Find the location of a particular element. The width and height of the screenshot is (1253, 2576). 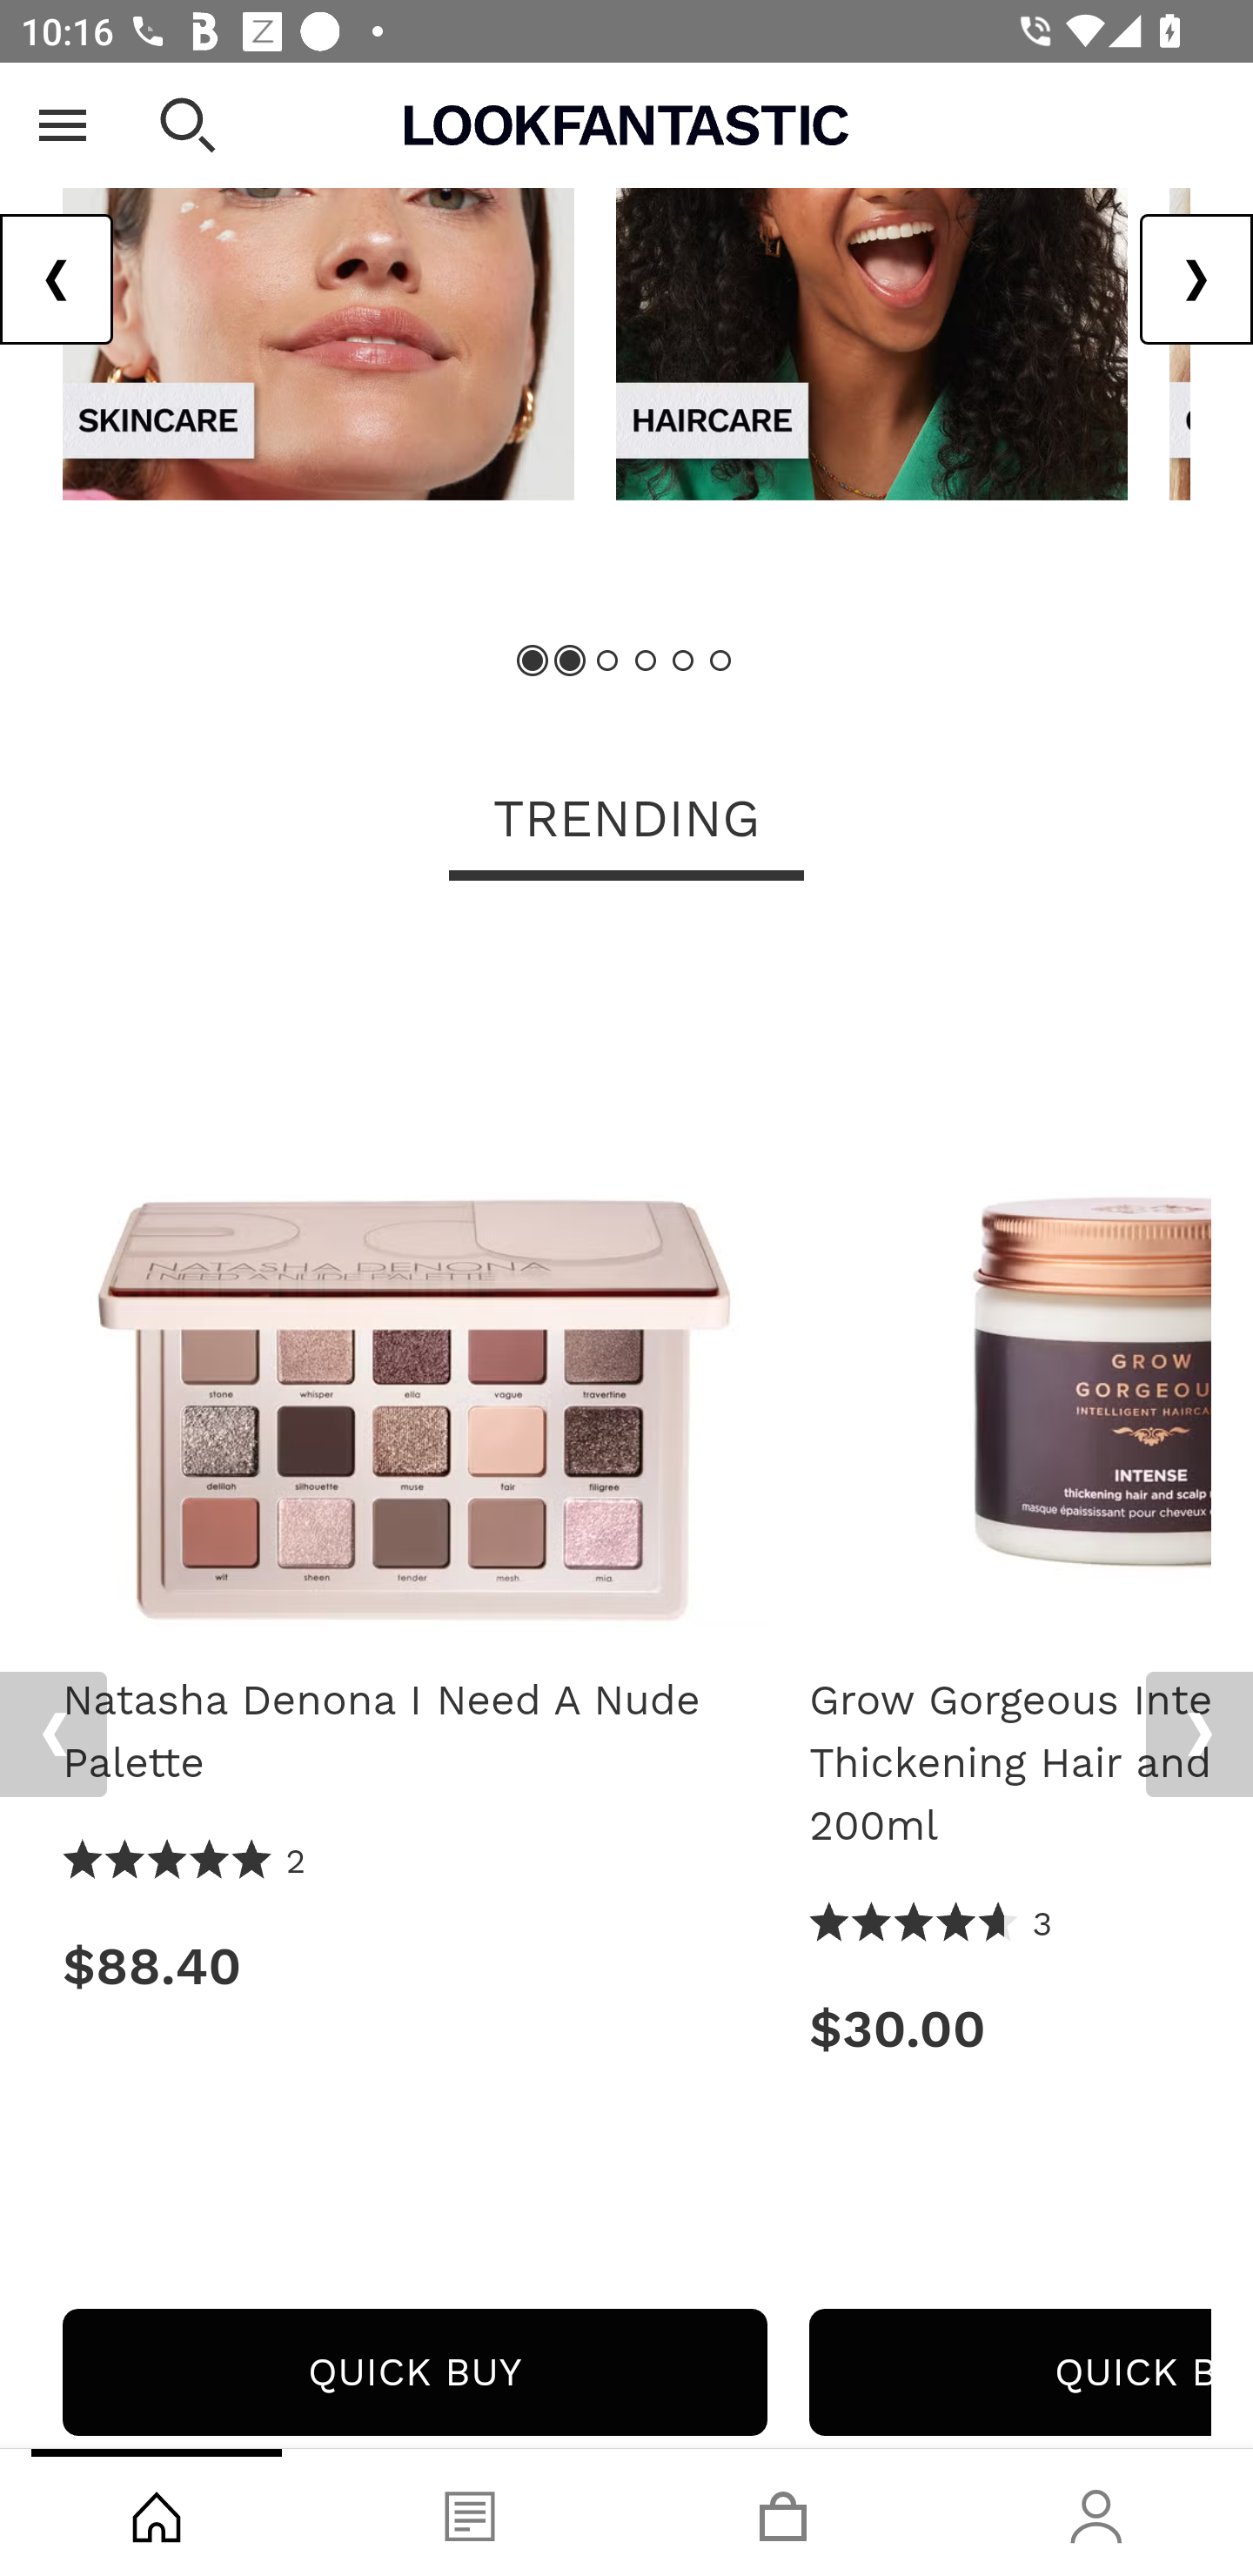

Previous is located at coordinates (57, 280).